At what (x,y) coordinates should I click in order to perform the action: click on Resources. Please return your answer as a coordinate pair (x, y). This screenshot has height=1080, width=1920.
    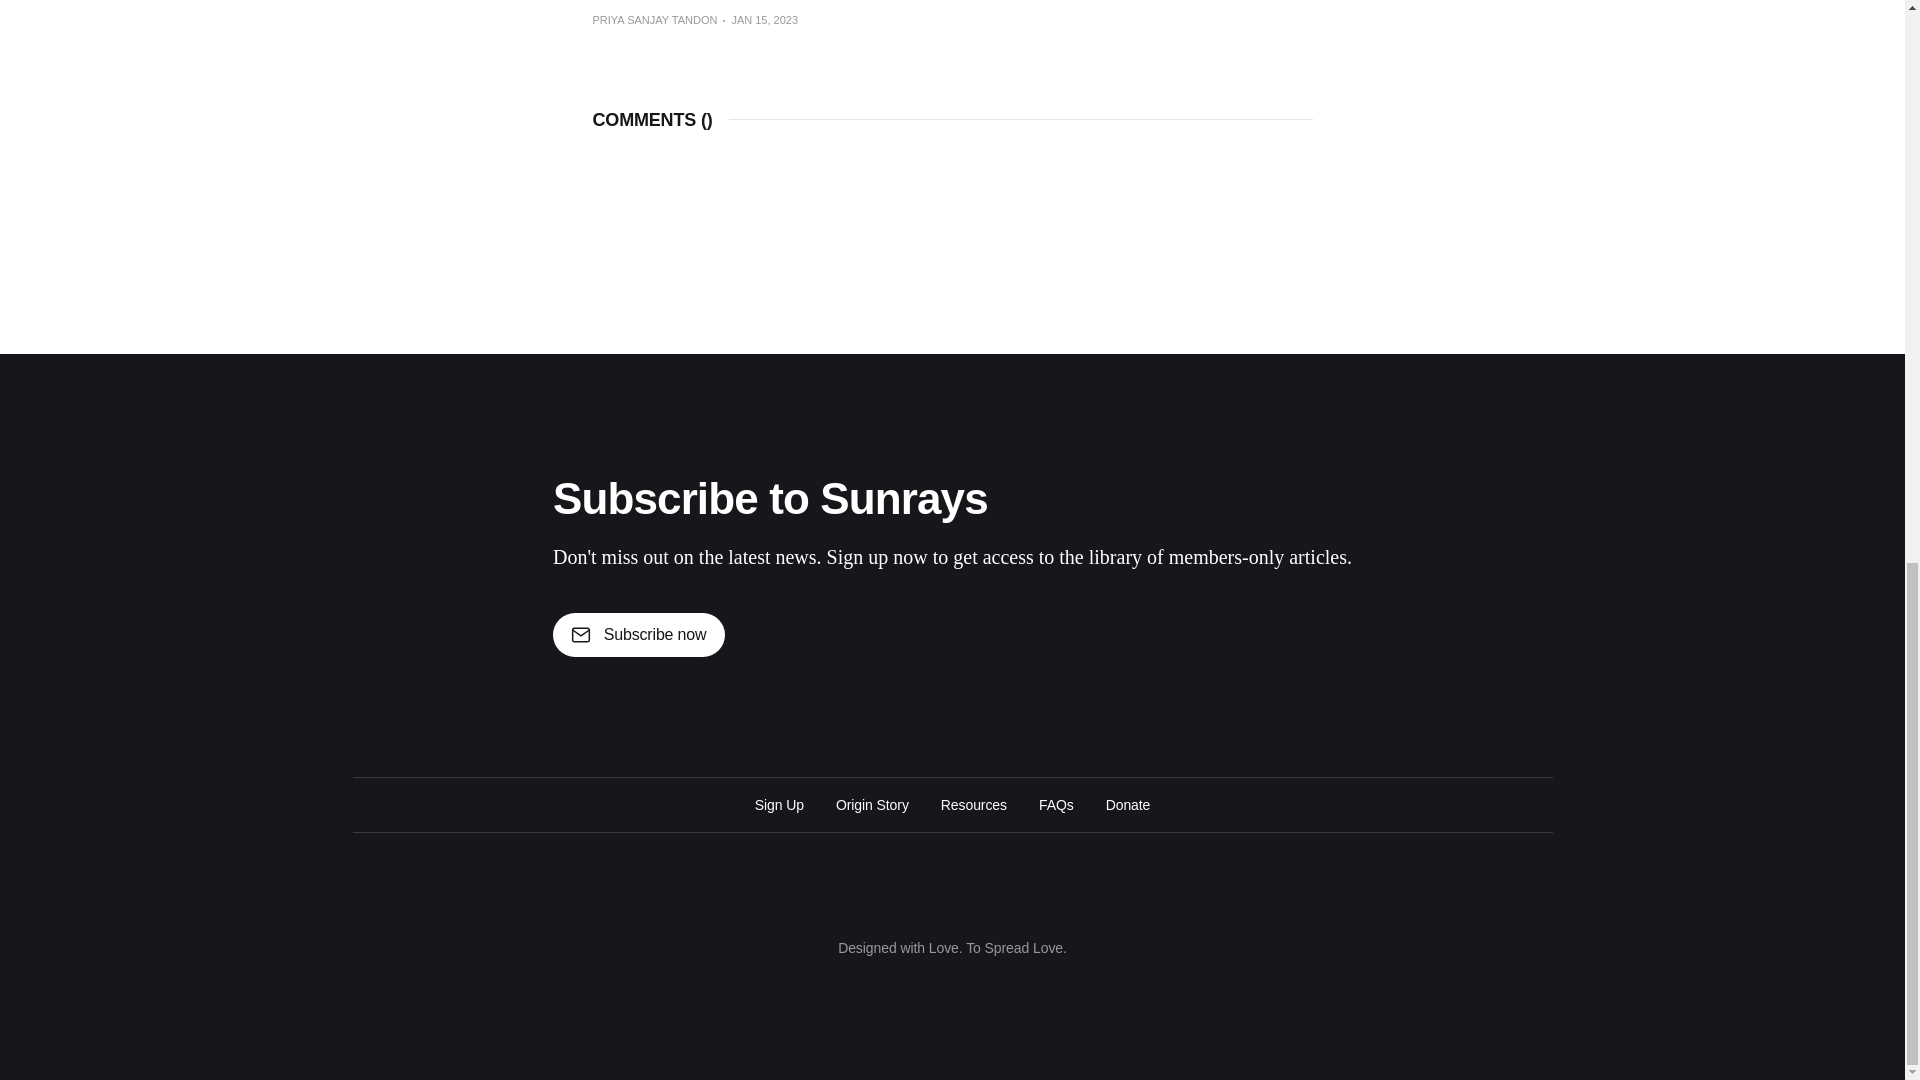
    Looking at the image, I should click on (973, 804).